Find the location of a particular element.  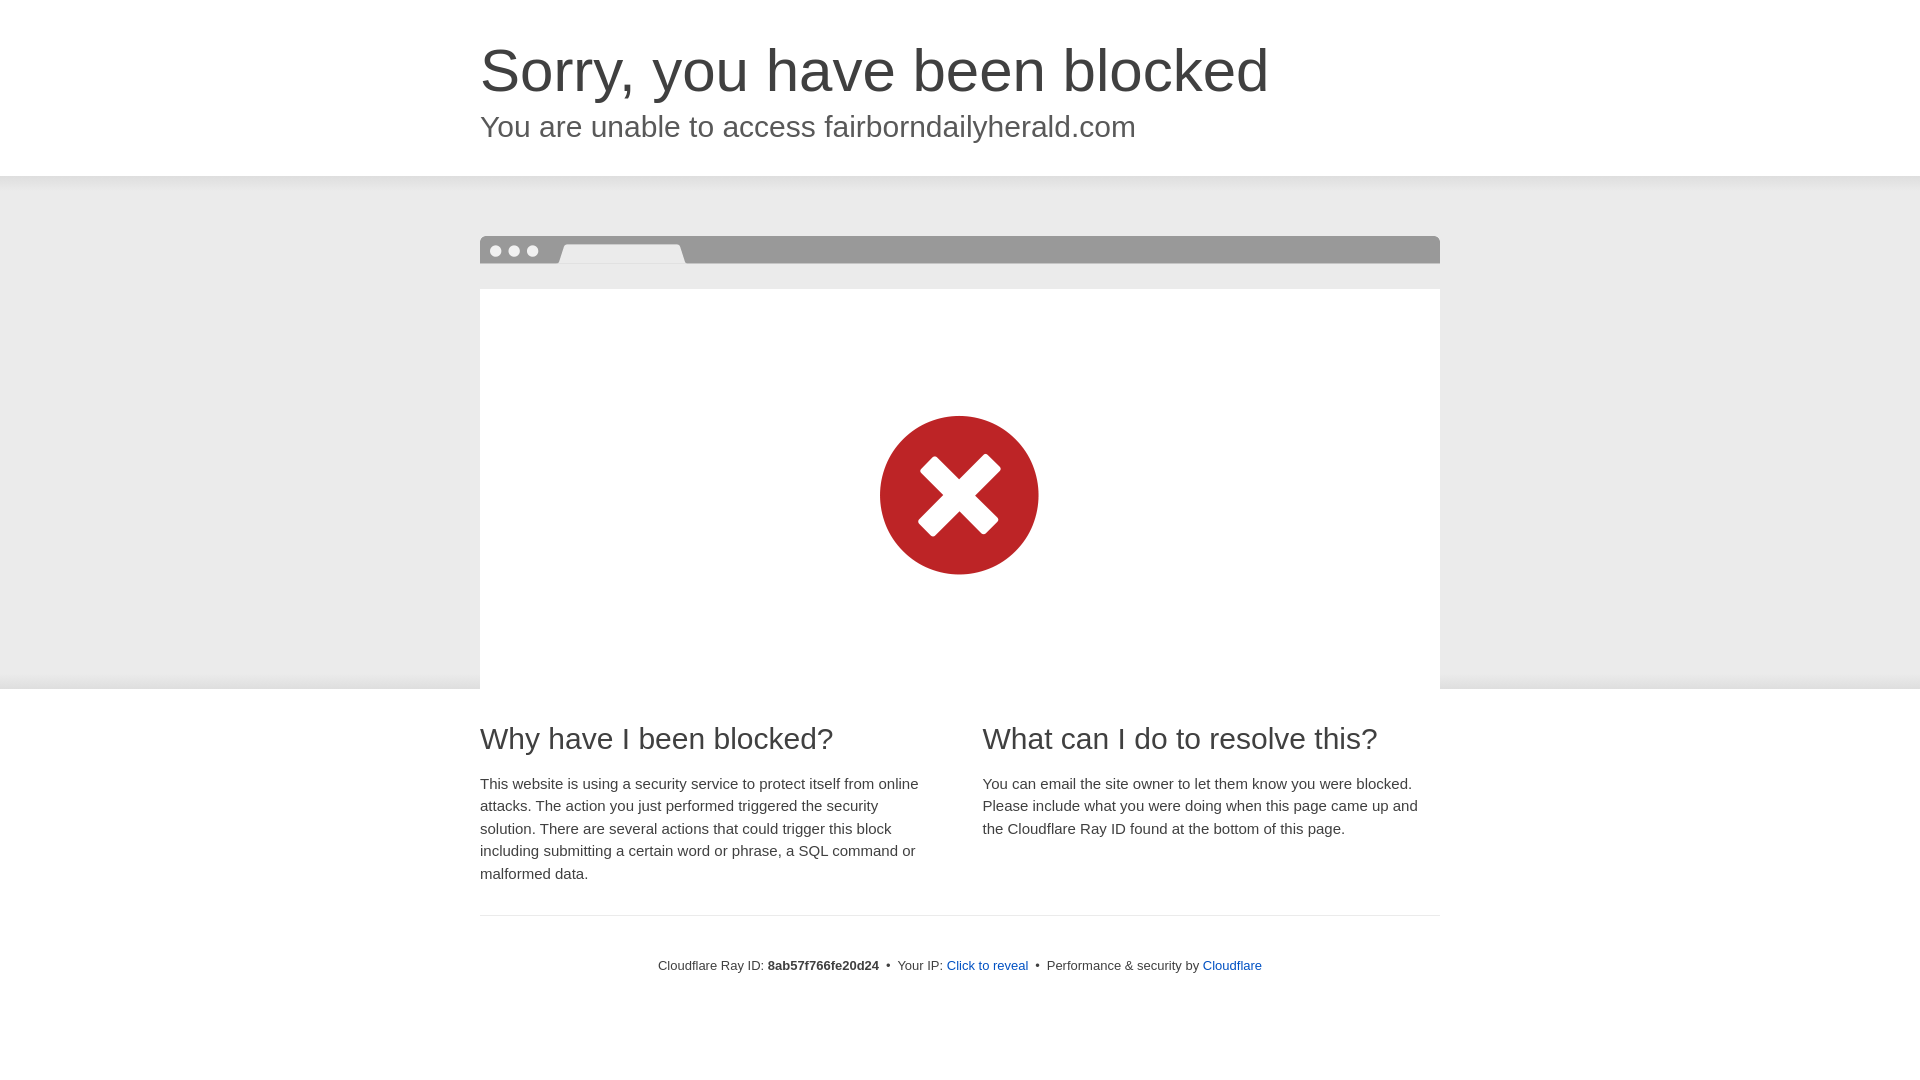

Click to reveal is located at coordinates (988, 966).